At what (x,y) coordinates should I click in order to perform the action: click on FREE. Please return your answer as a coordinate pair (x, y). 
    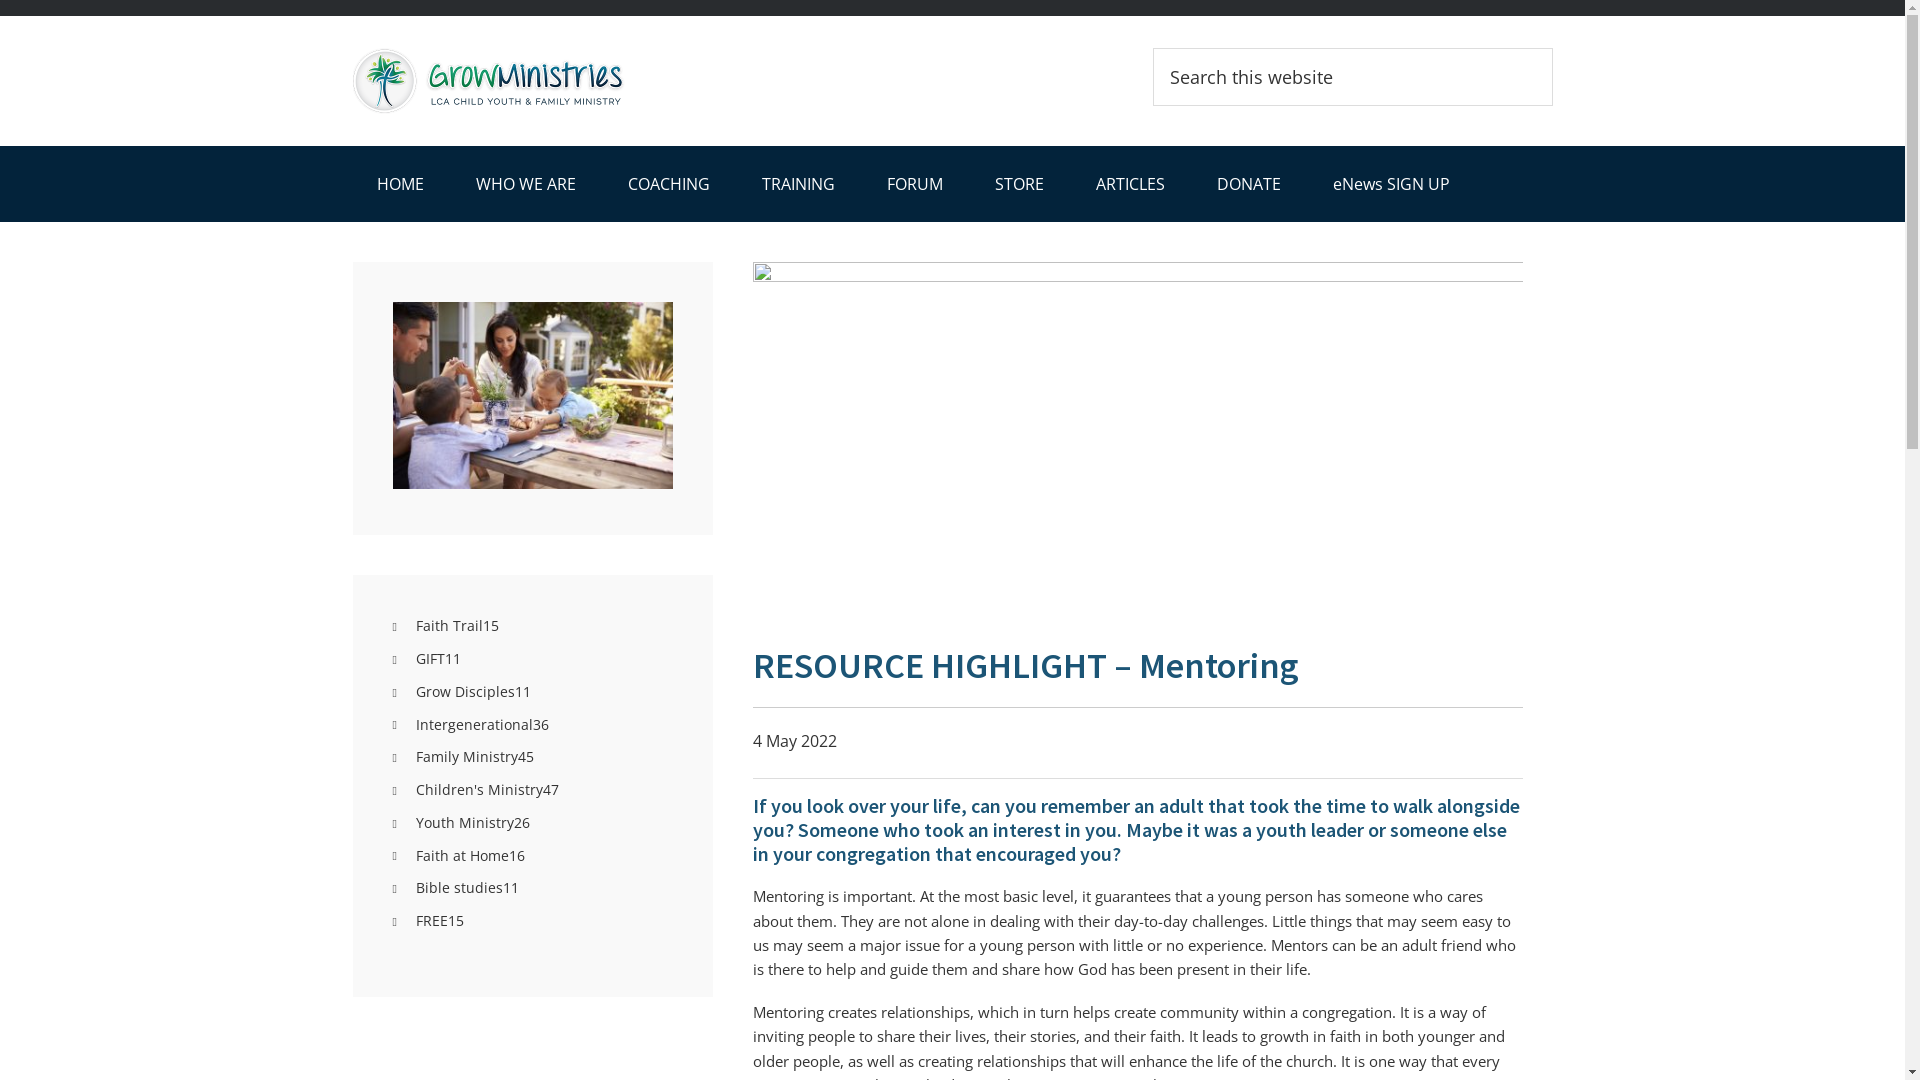
    Looking at the image, I should click on (432, 920).